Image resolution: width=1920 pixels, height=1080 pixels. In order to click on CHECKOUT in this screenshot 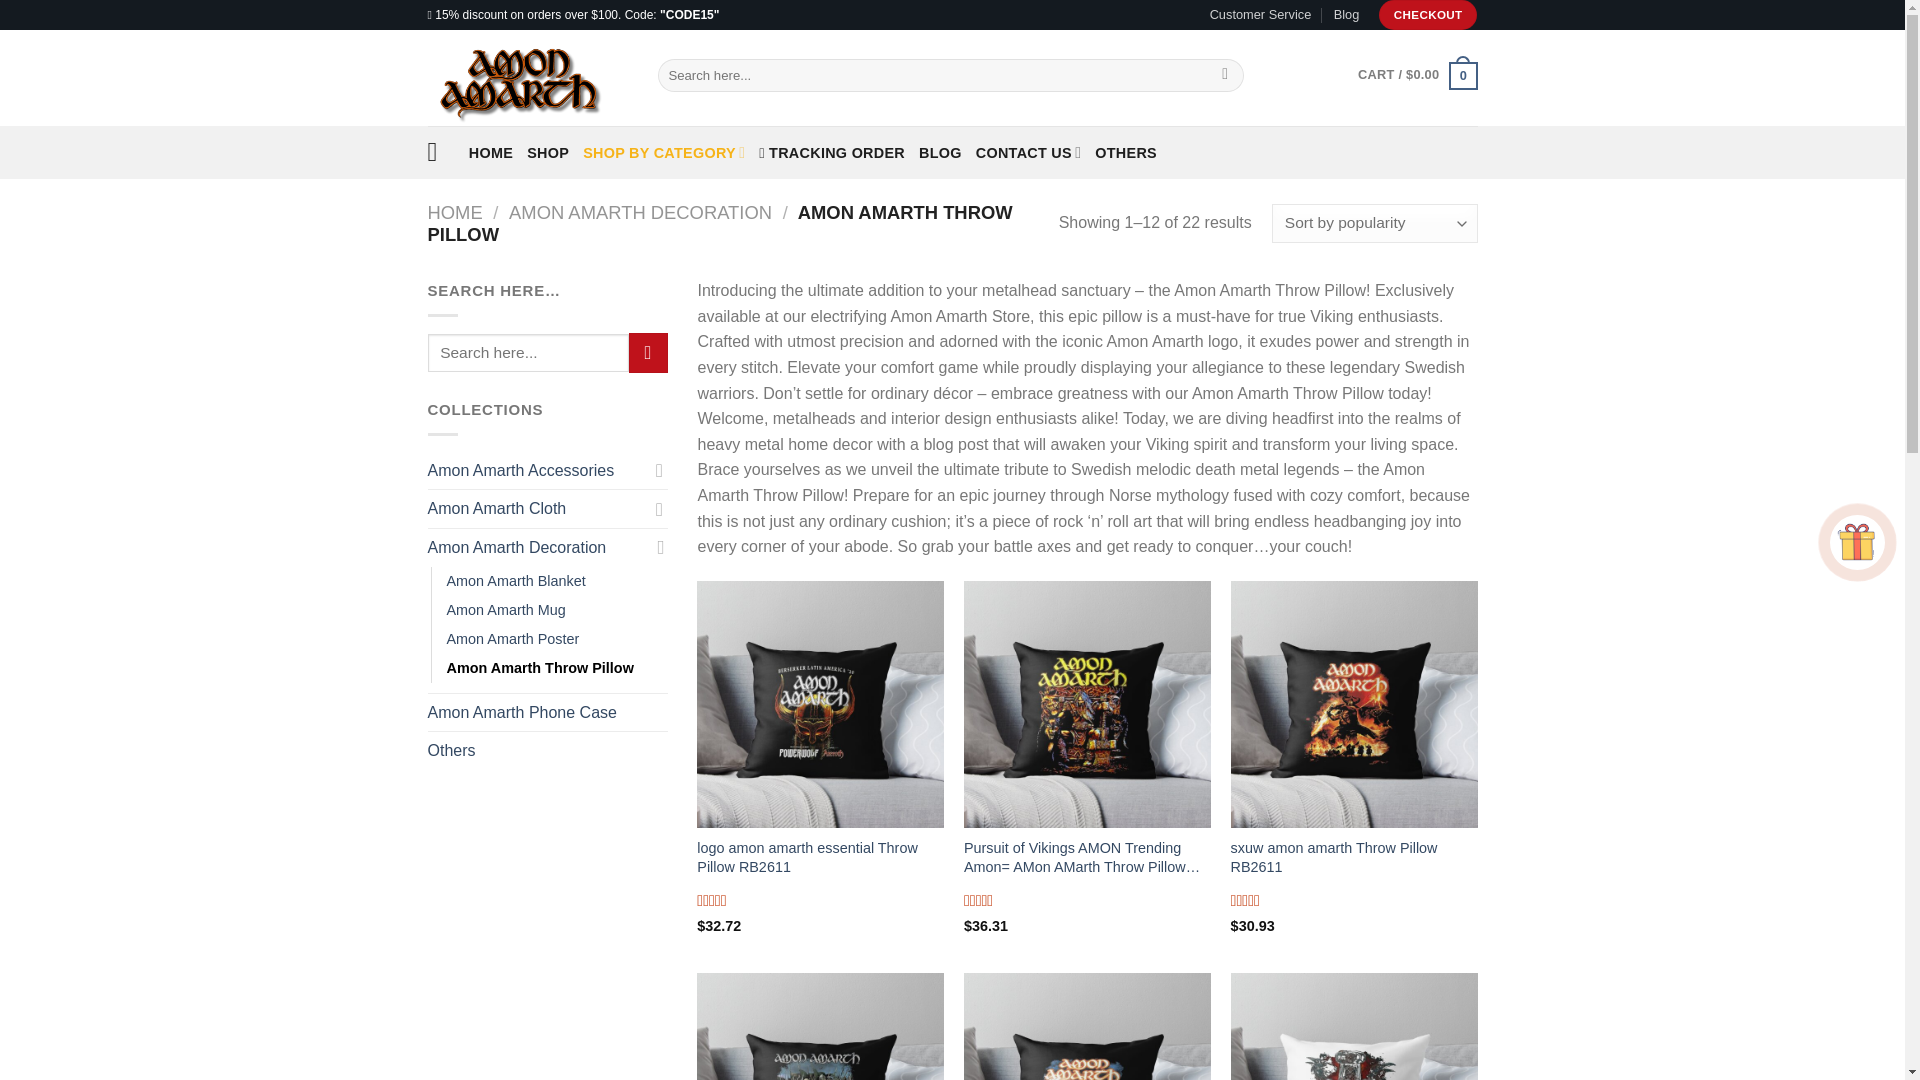, I will do `click(1428, 15)`.